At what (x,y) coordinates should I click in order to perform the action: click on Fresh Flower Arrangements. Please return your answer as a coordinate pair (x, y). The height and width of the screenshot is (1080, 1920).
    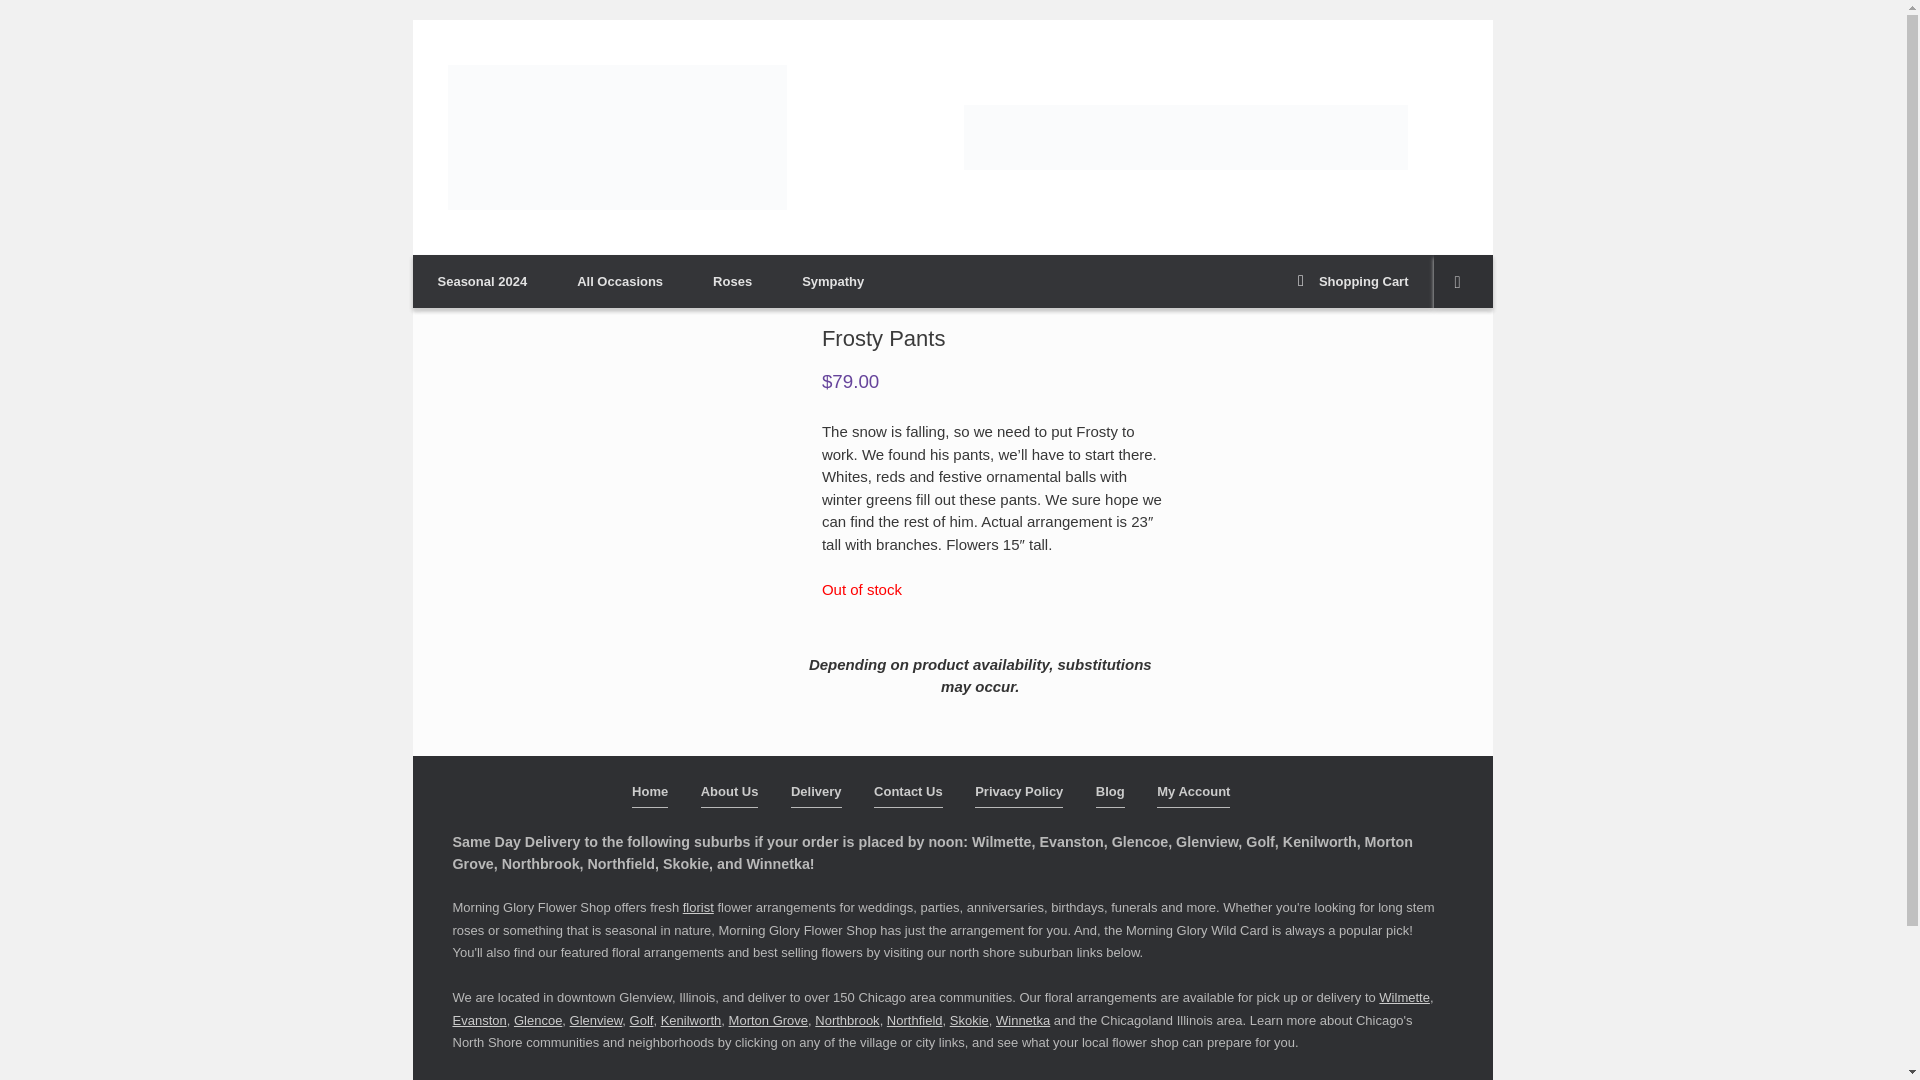
    Looking at the image, I should click on (1185, 136).